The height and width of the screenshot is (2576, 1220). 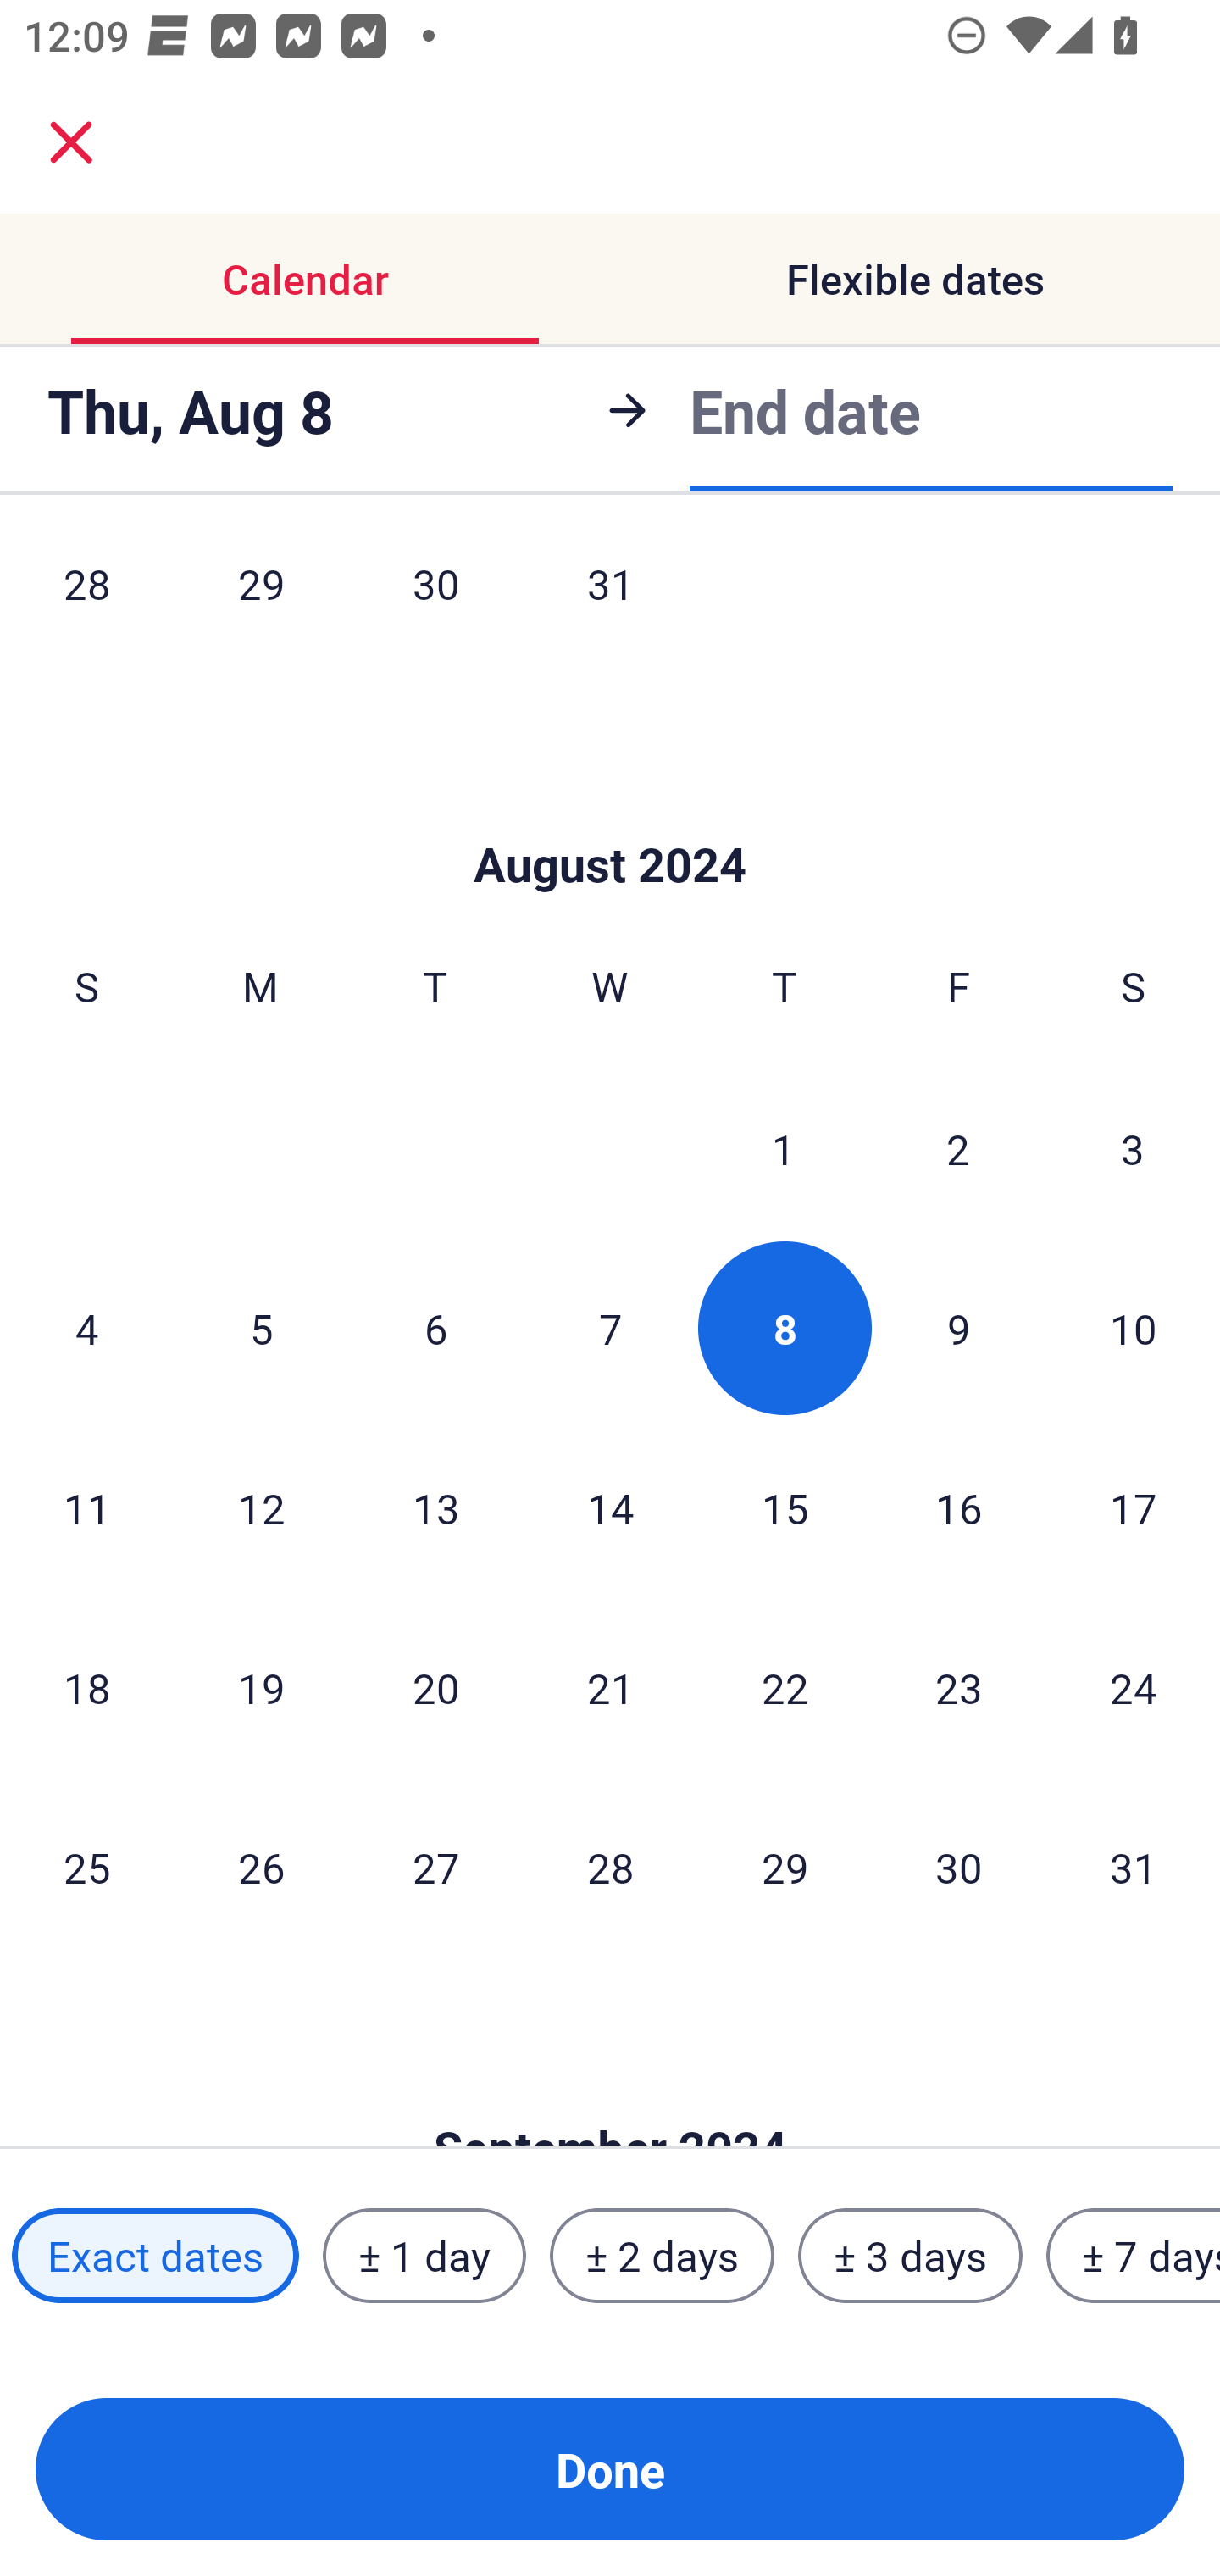 What do you see at coordinates (1134, 1686) in the screenshot?
I see `24 Saturday, August 24, 2024` at bounding box center [1134, 1686].